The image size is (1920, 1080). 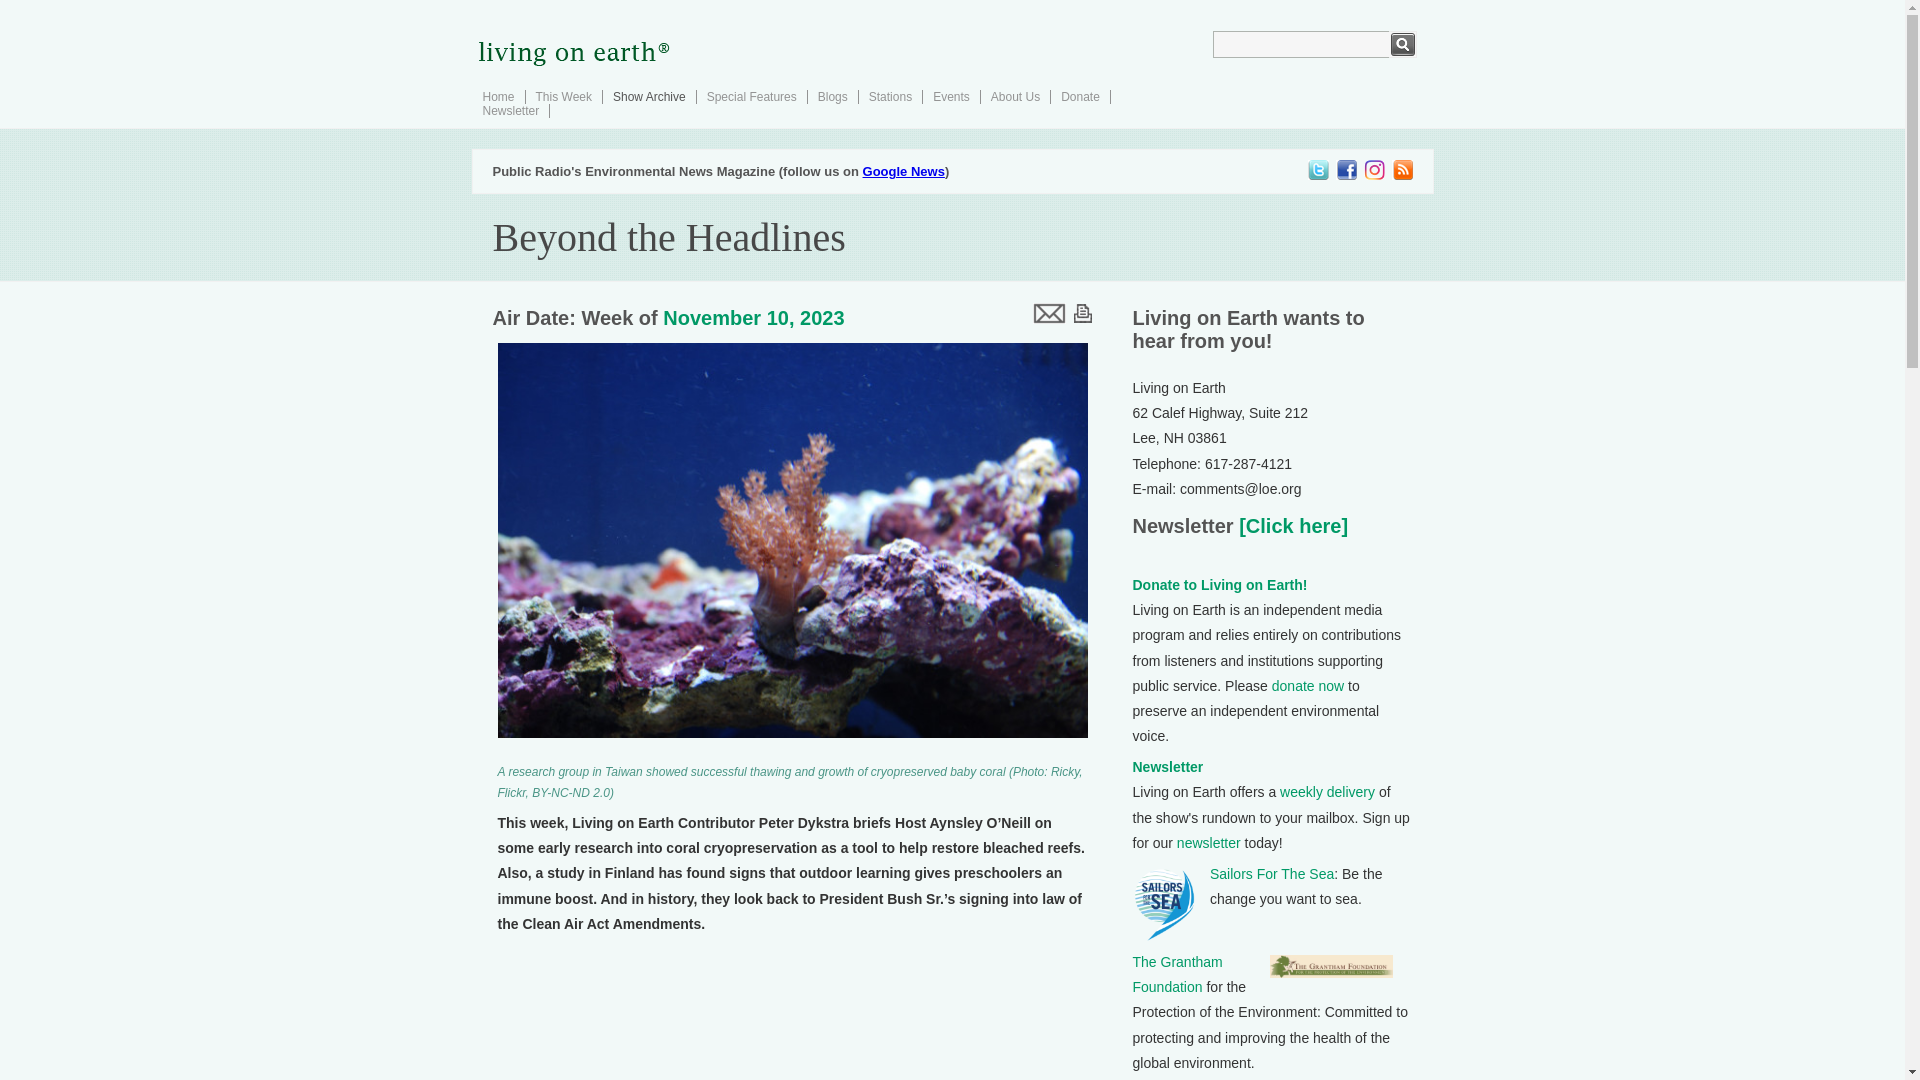 I want to click on Donate, so click(x=1080, y=96).